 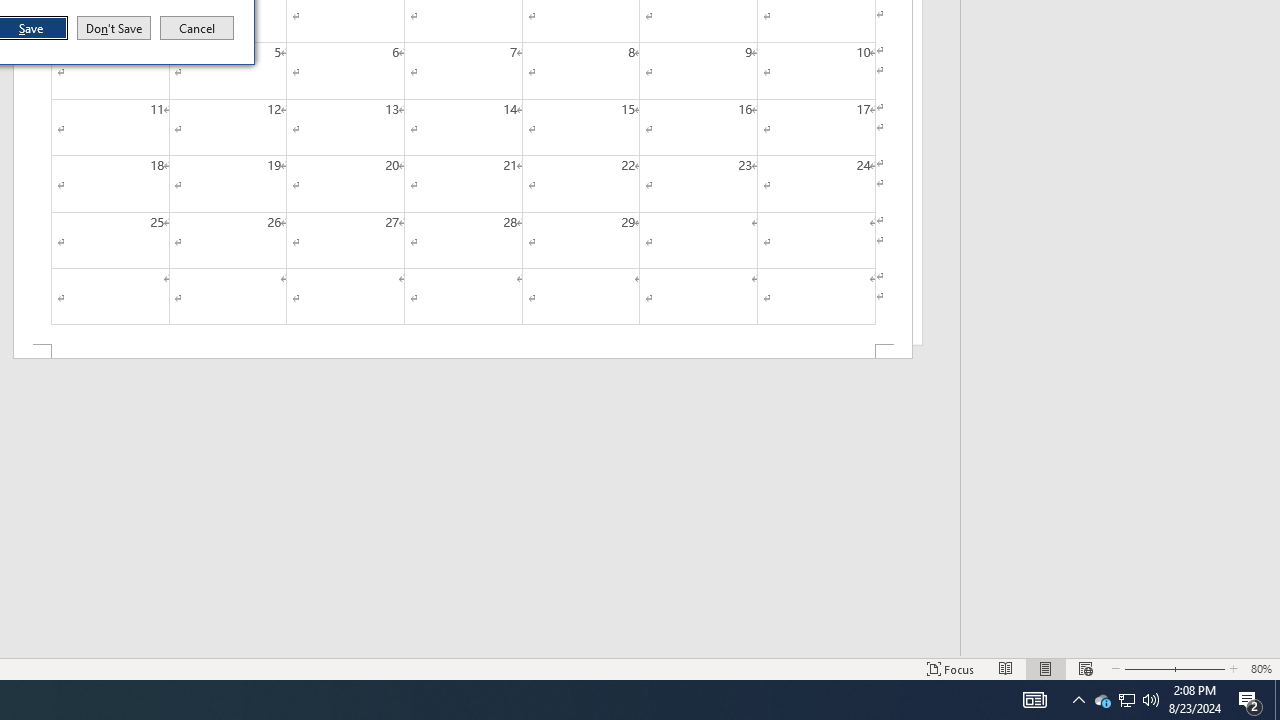 I want to click on Show desktop, so click(x=1277, y=700).